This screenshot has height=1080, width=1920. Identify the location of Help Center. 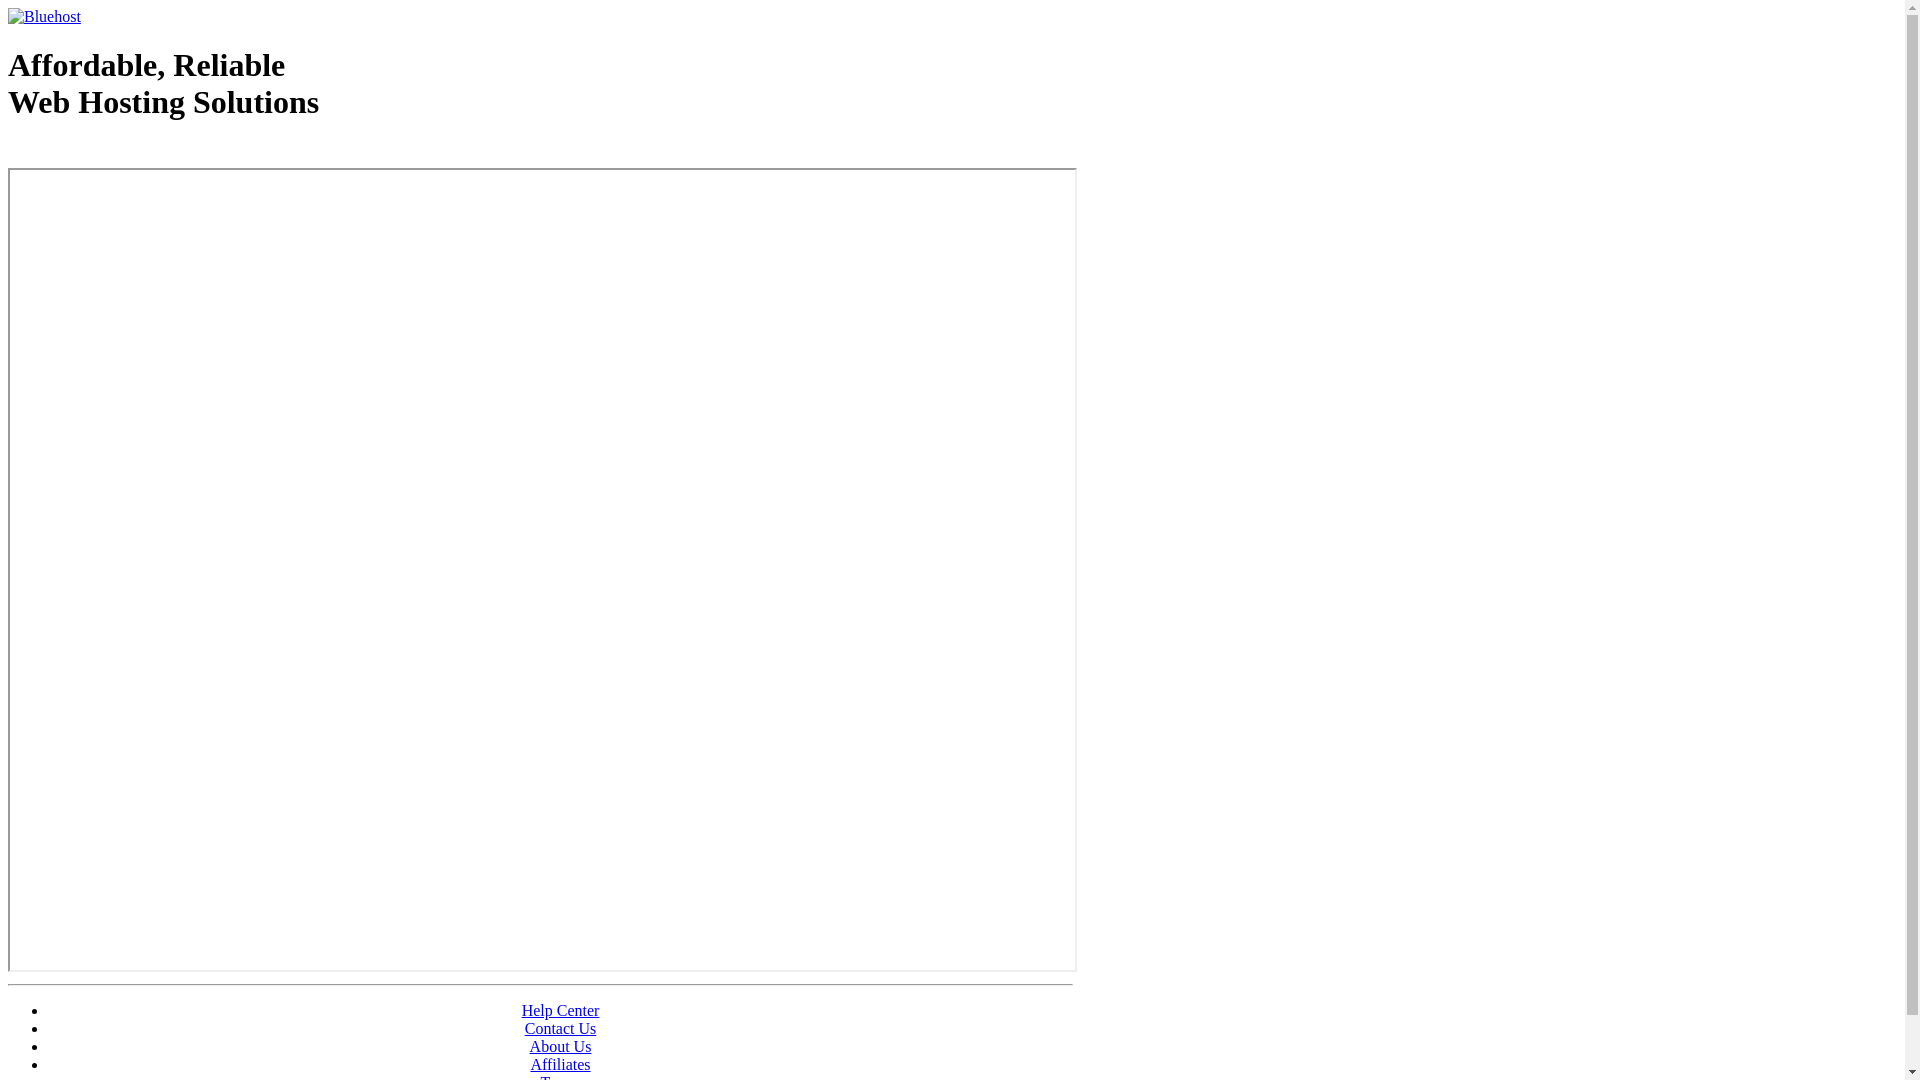
(561, 1010).